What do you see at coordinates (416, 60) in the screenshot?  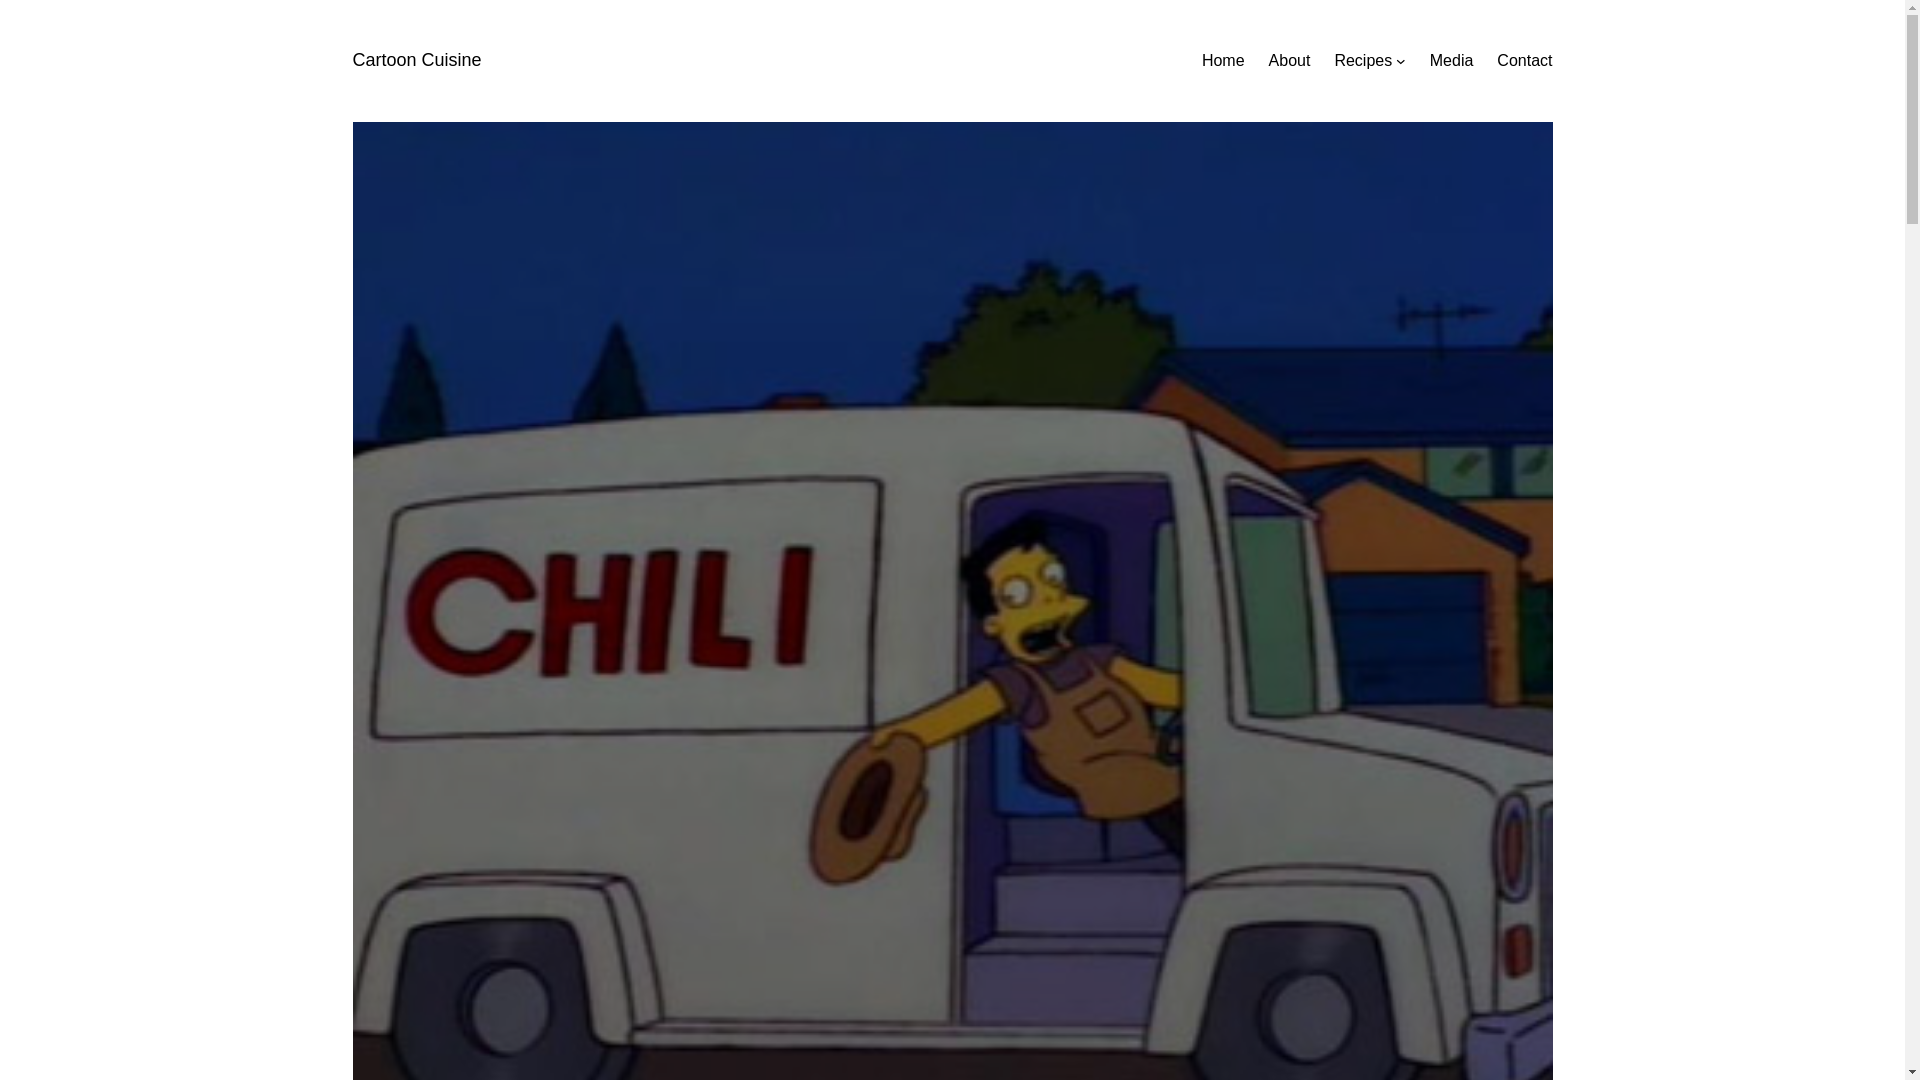 I see `Cartoon Cuisine` at bounding box center [416, 60].